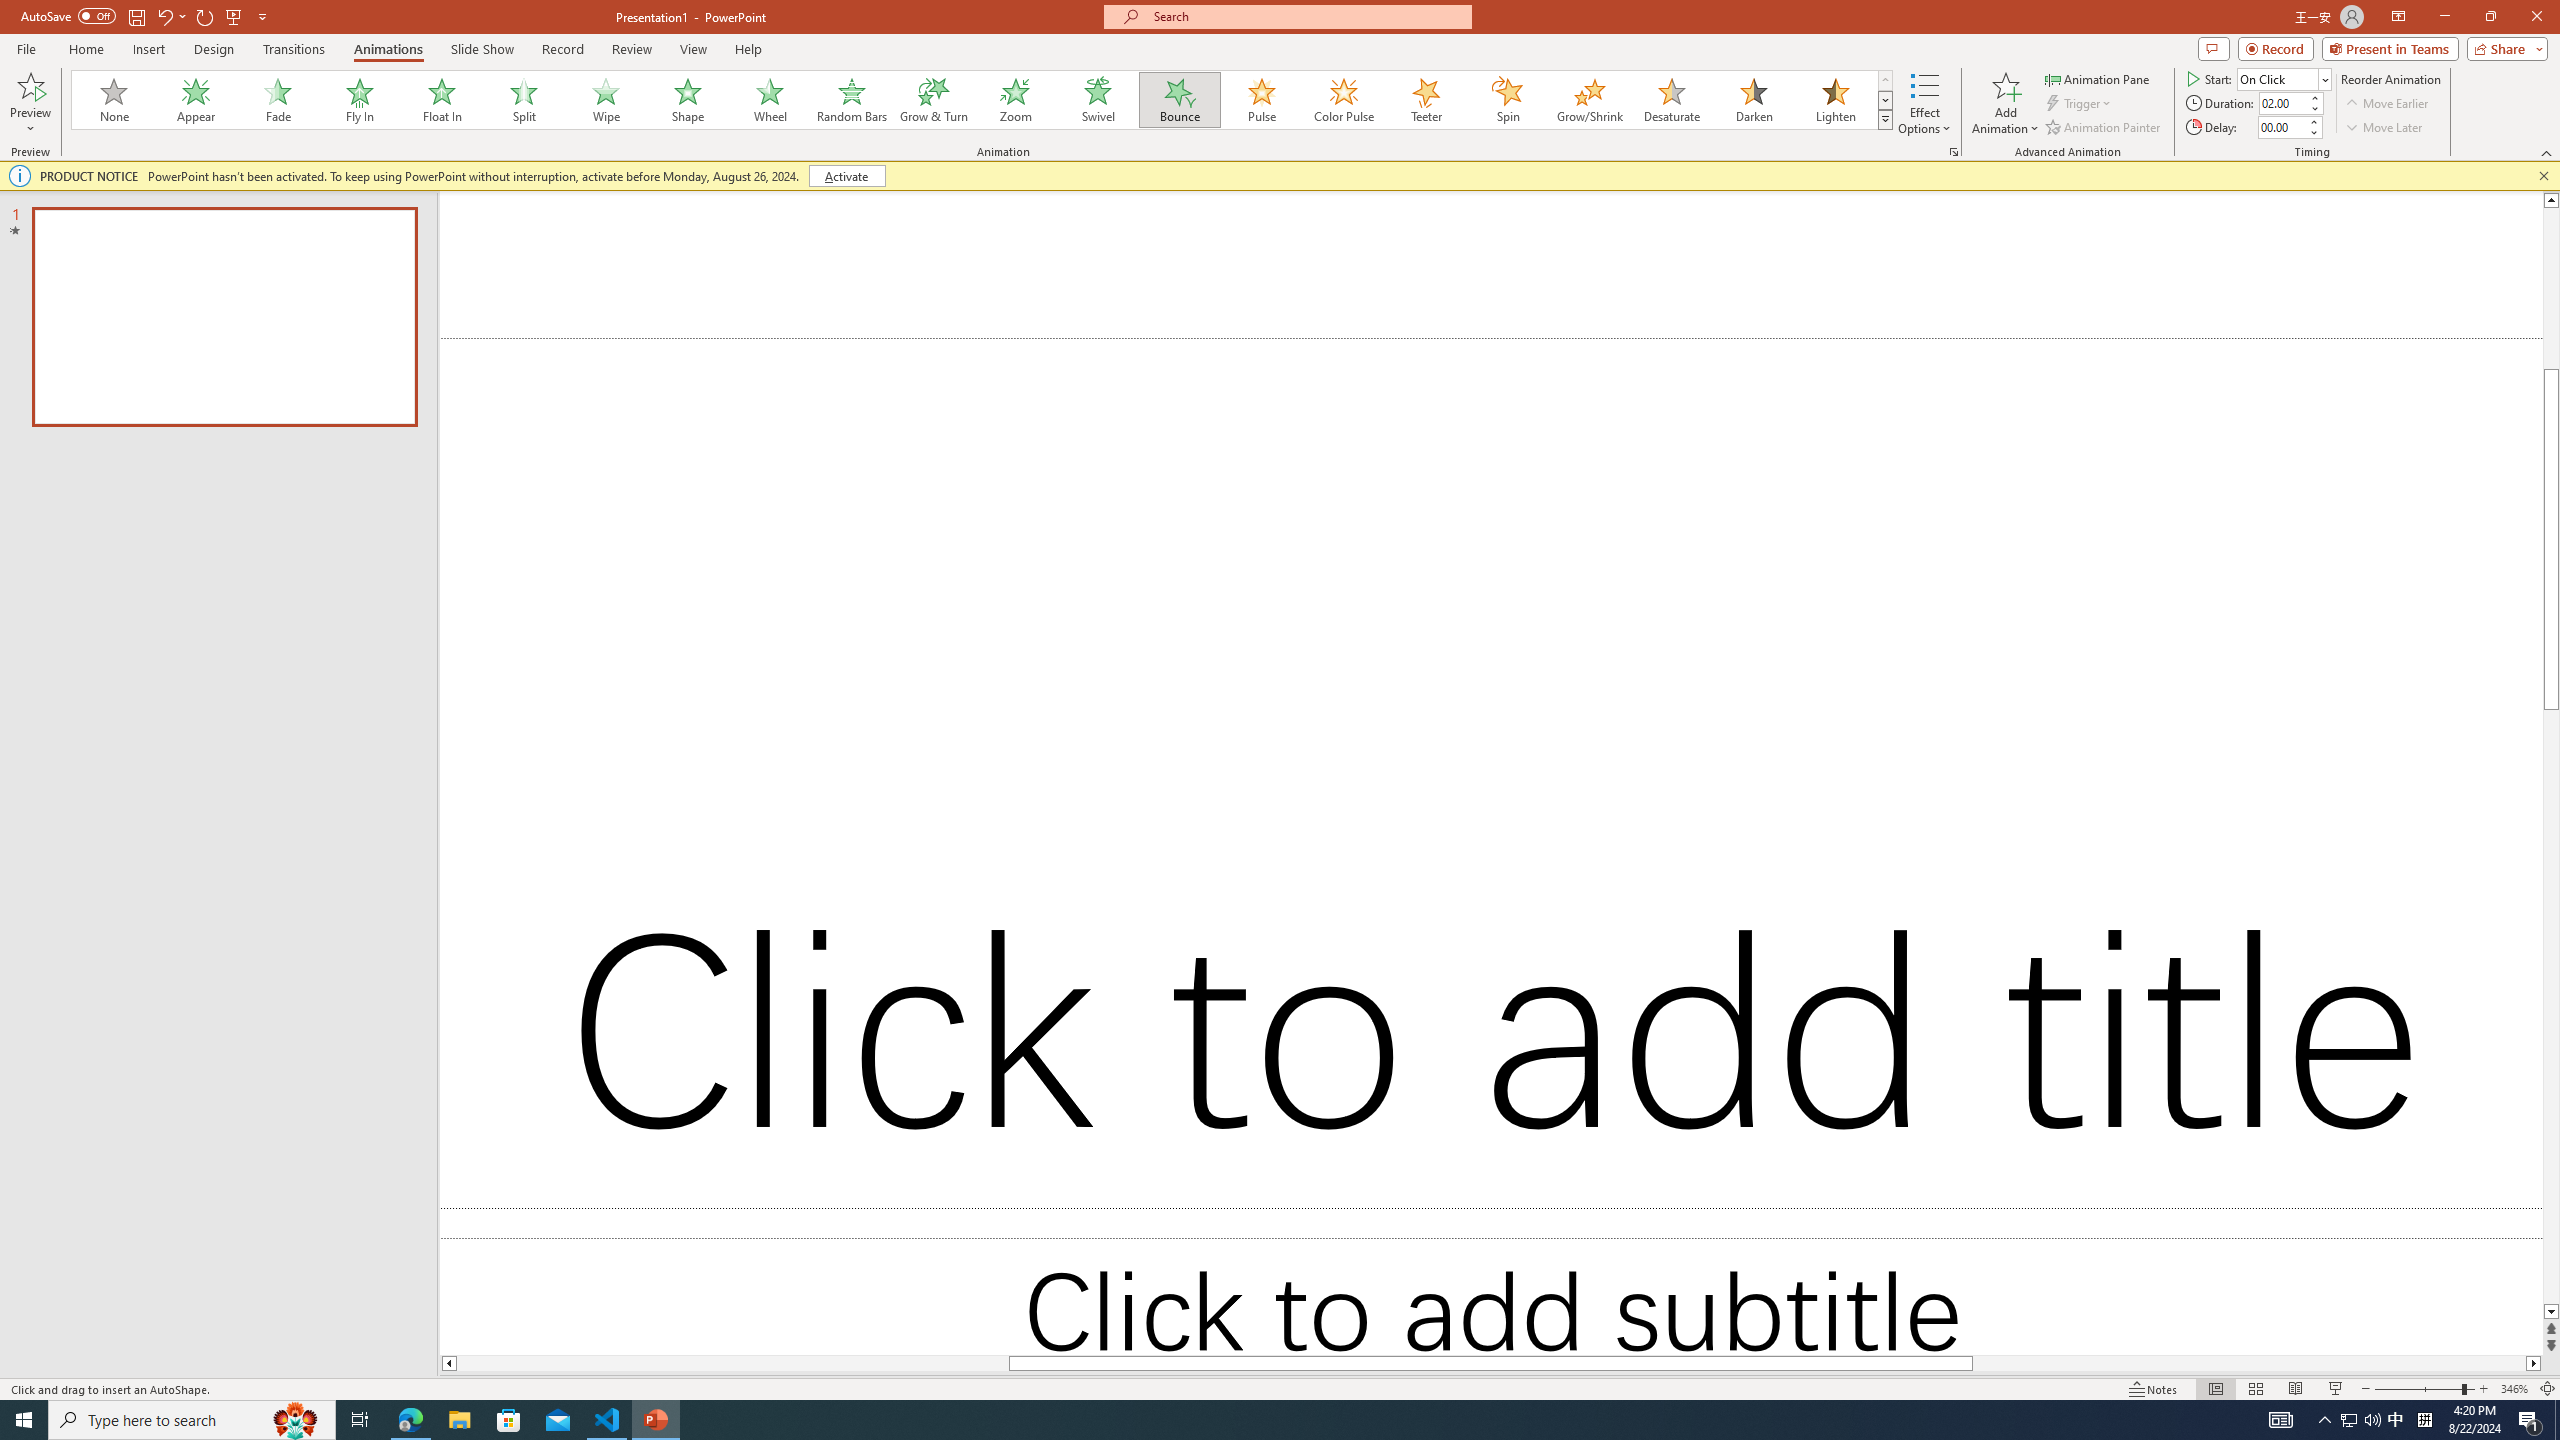 This screenshot has height=1440, width=2560. What do you see at coordinates (294, 49) in the screenshot?
I see `Transitions` at bounding box center [294, 49].